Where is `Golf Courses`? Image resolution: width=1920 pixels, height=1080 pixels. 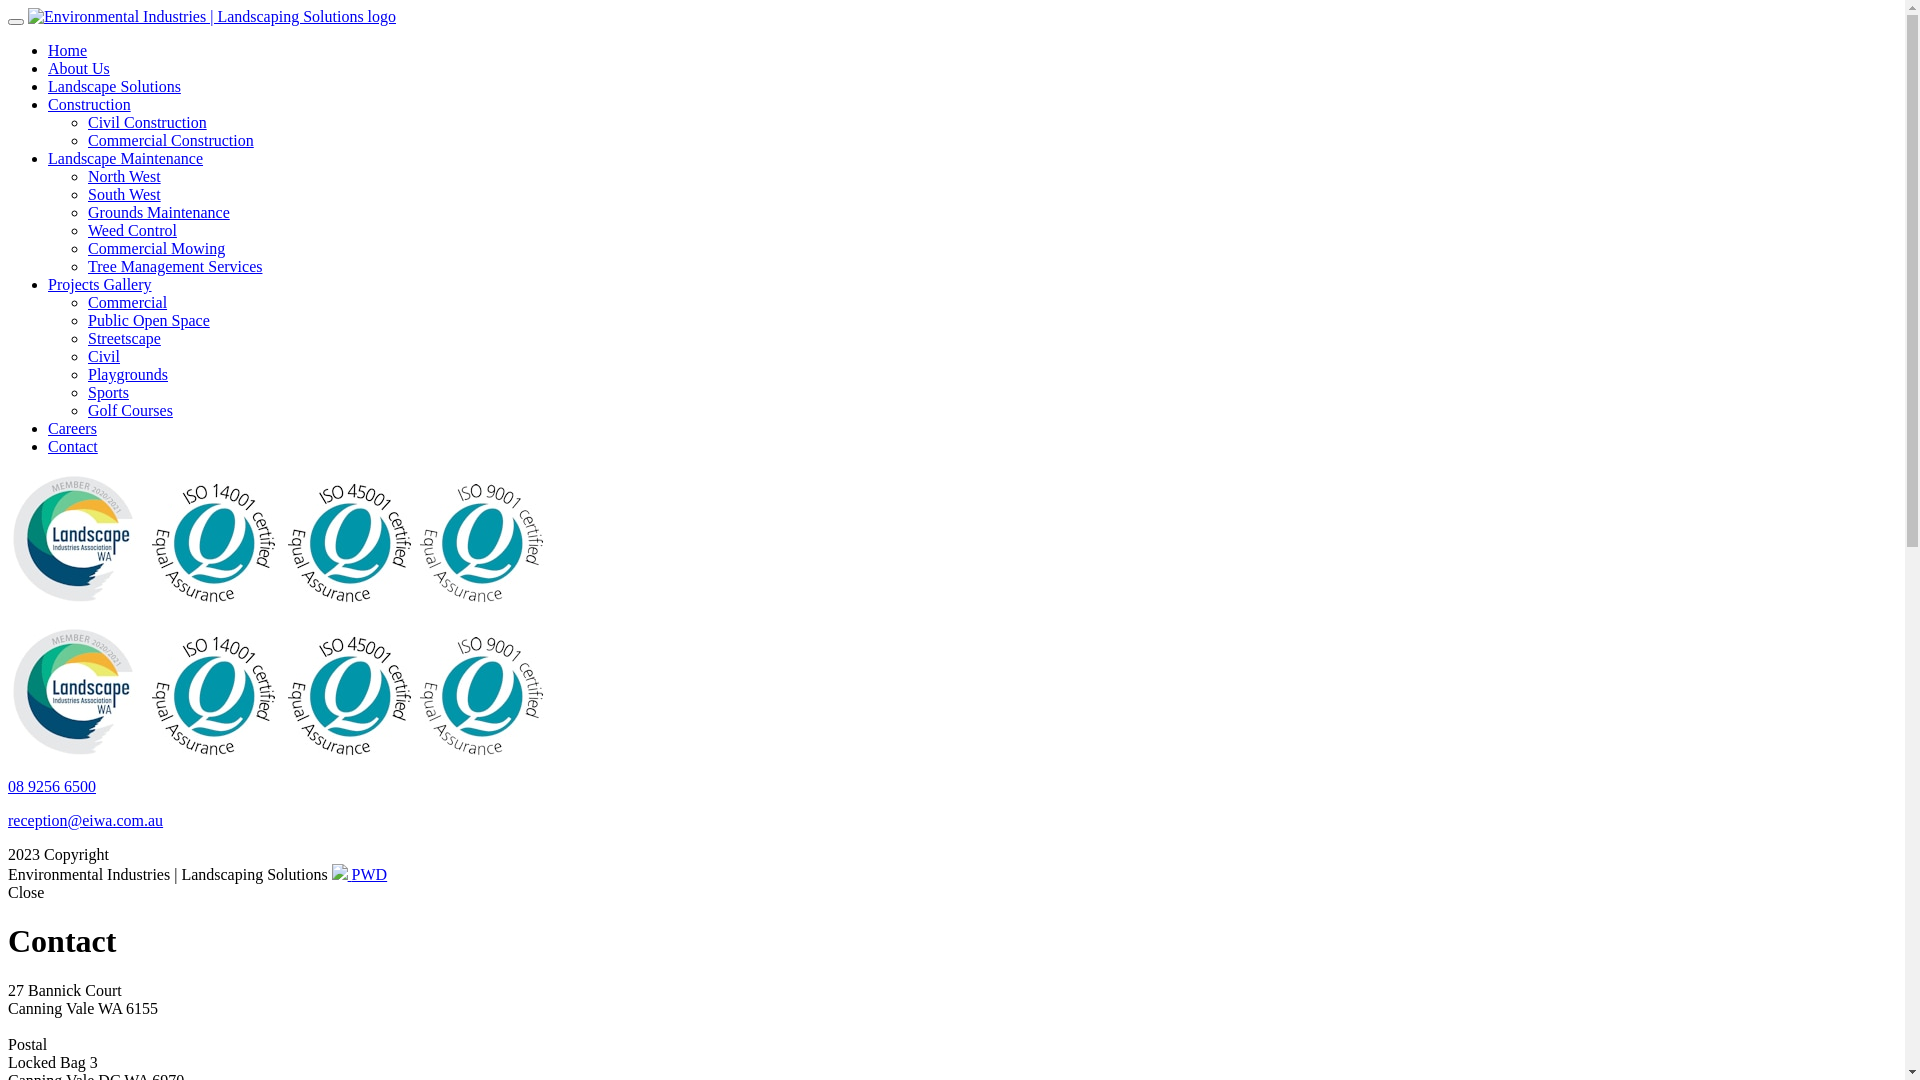 Golf Courses is located at coordinates (130, 410).